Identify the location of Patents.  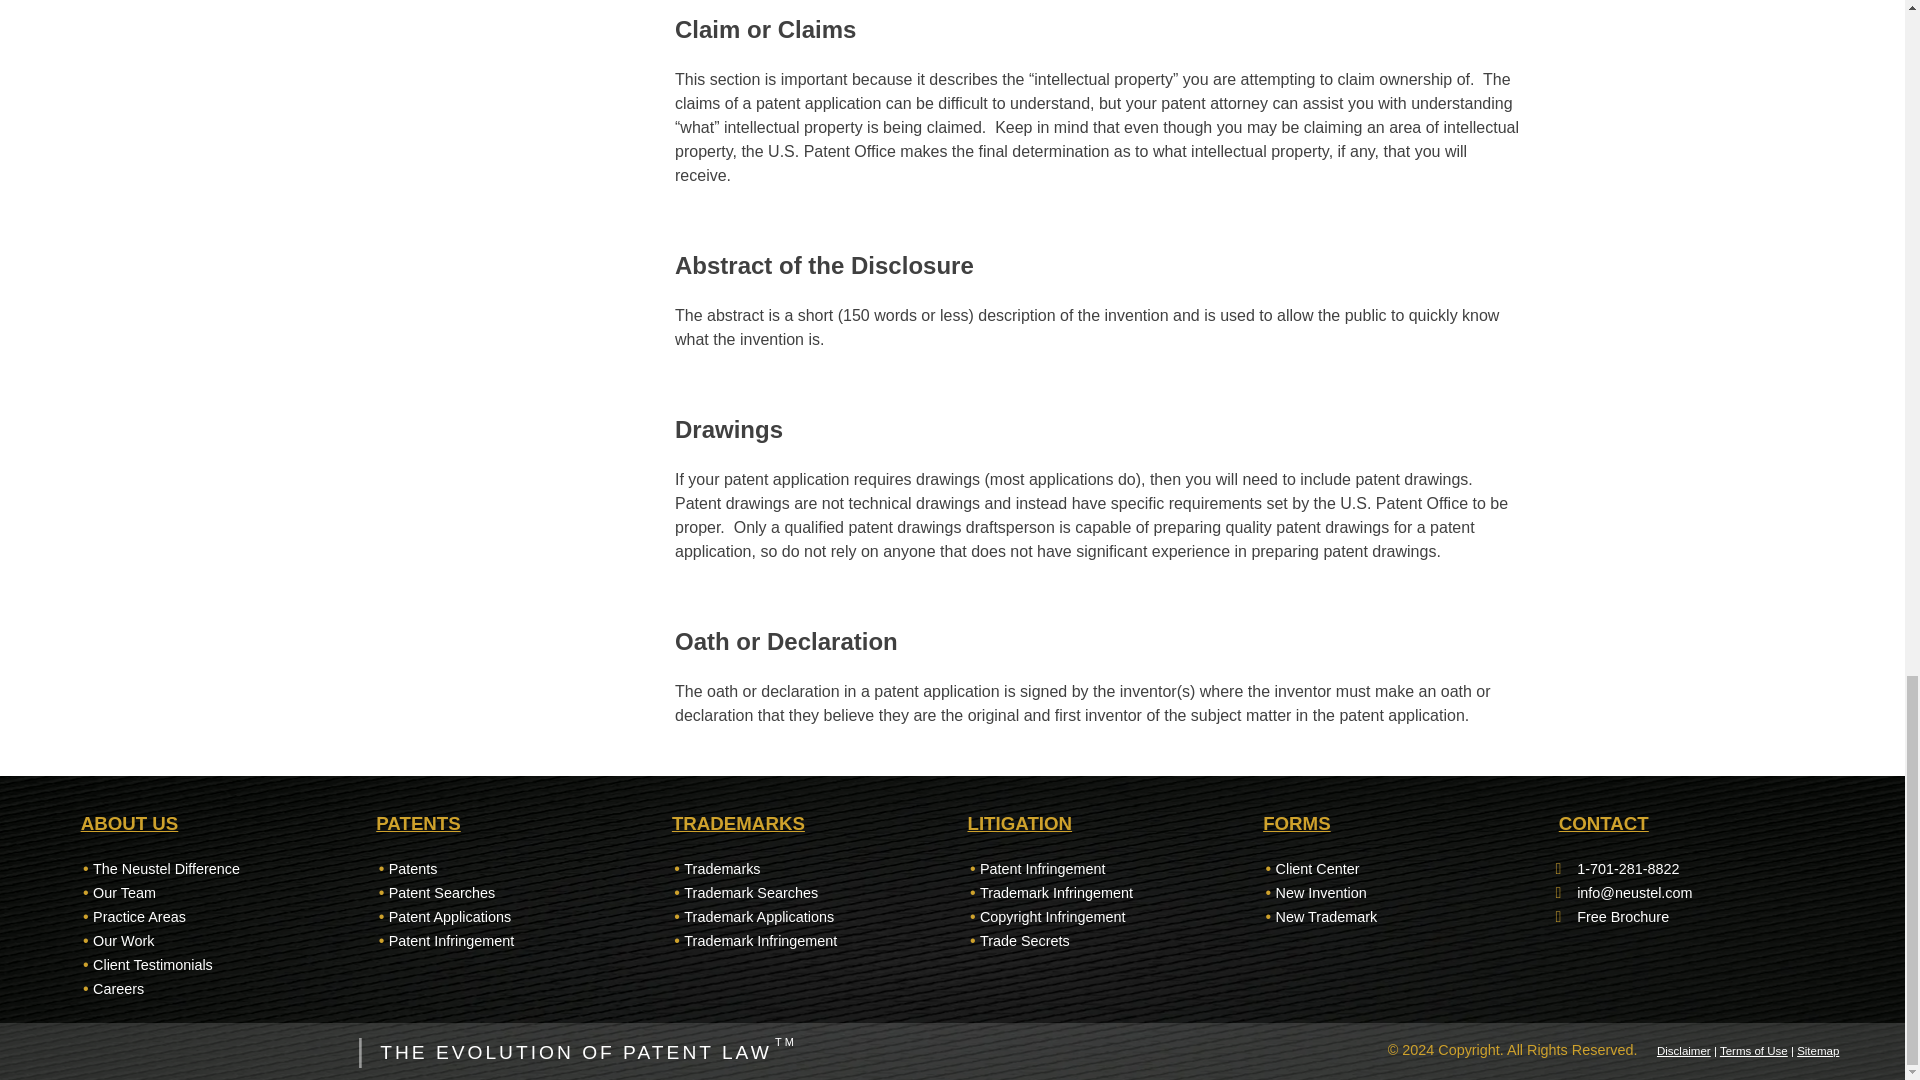
(413, 868).